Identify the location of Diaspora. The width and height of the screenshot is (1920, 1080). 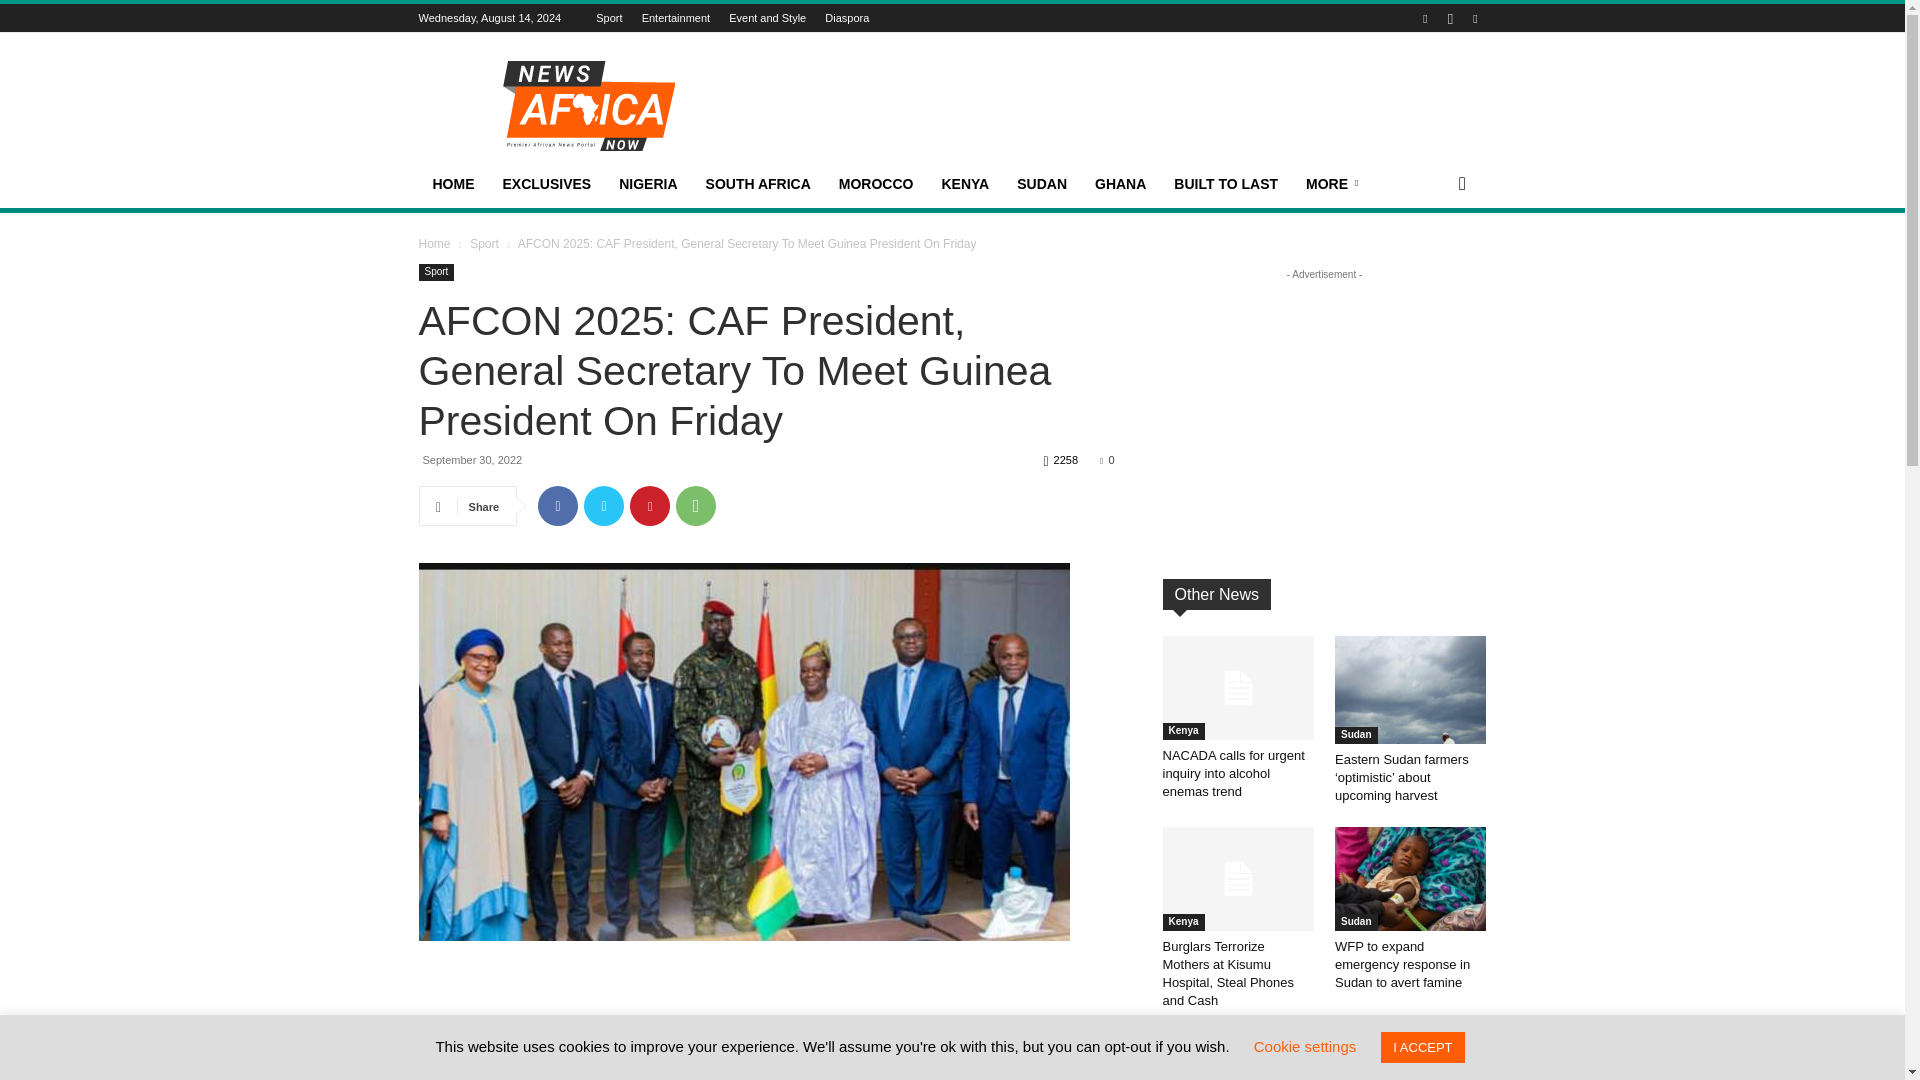
(847, 17).